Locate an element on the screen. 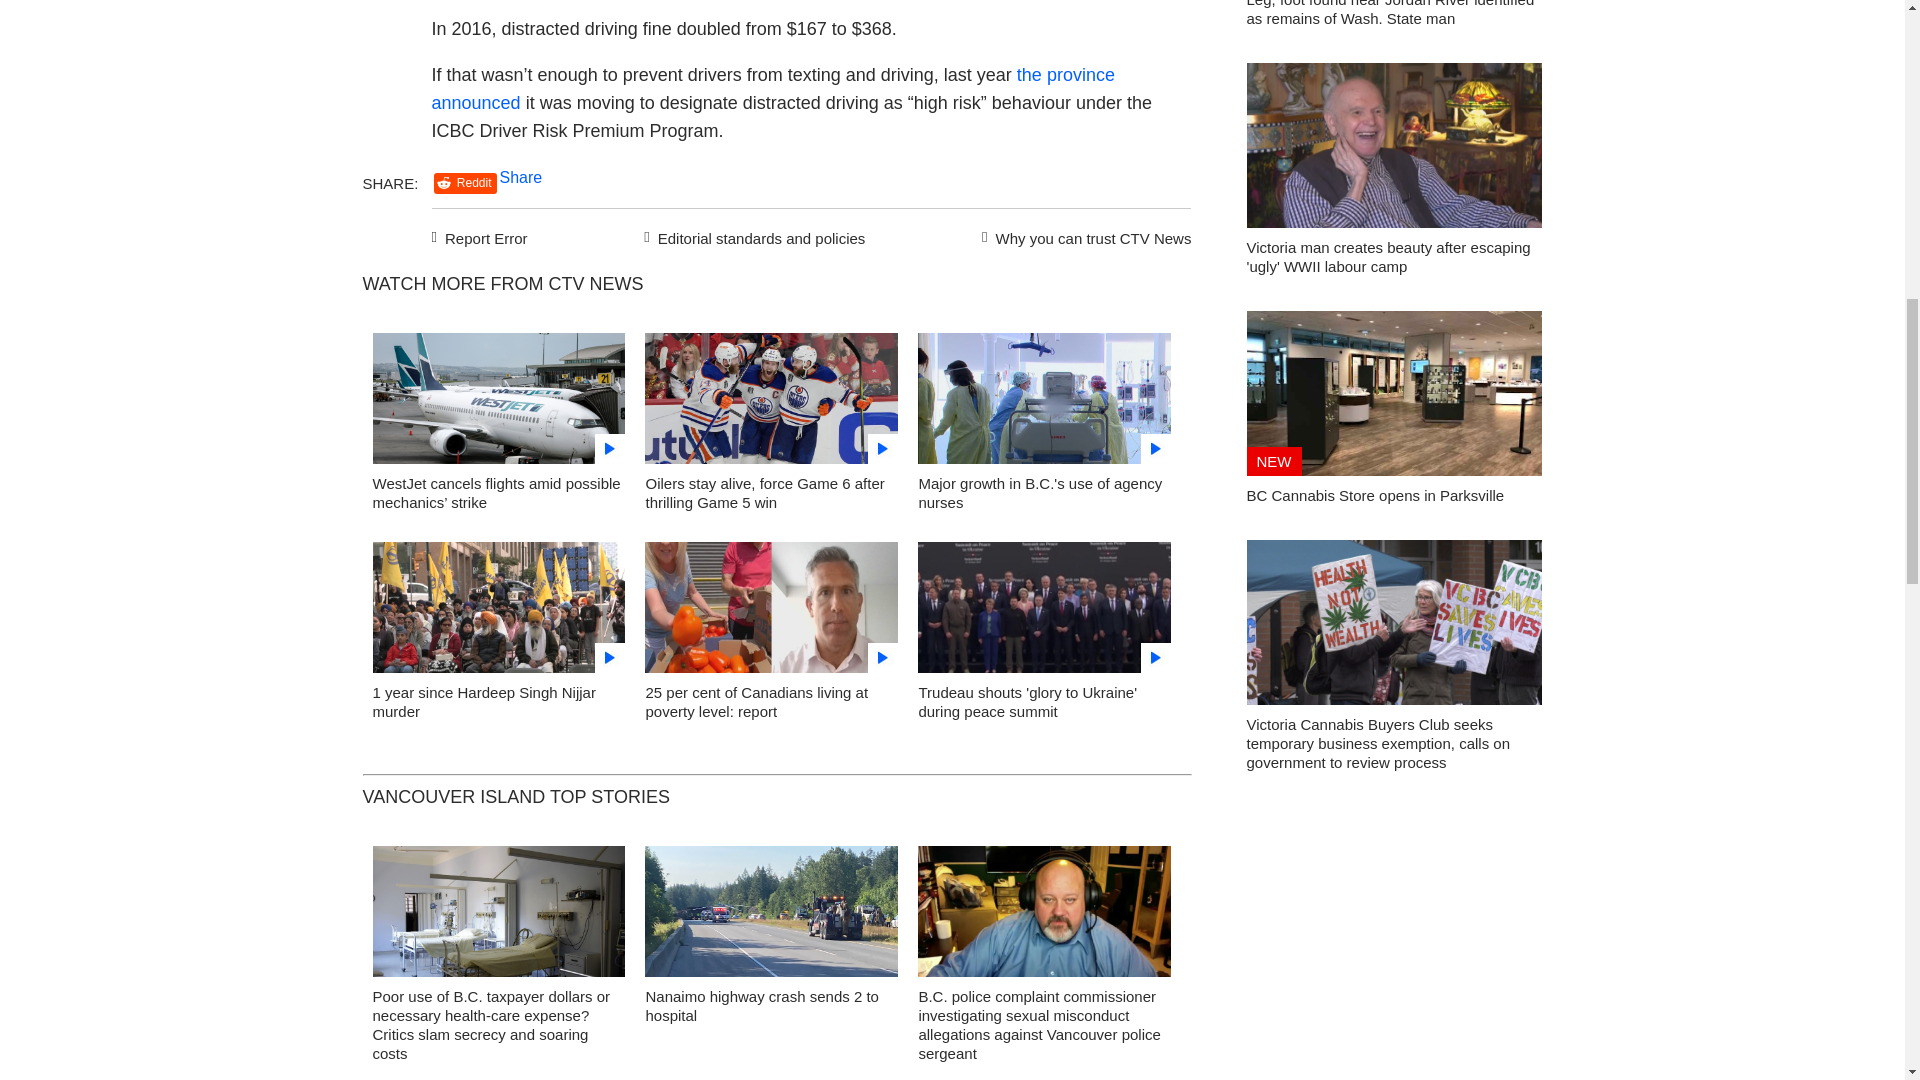  1 year since Hardeep Singh Nijjar murder is located at coordinates (498, 612).